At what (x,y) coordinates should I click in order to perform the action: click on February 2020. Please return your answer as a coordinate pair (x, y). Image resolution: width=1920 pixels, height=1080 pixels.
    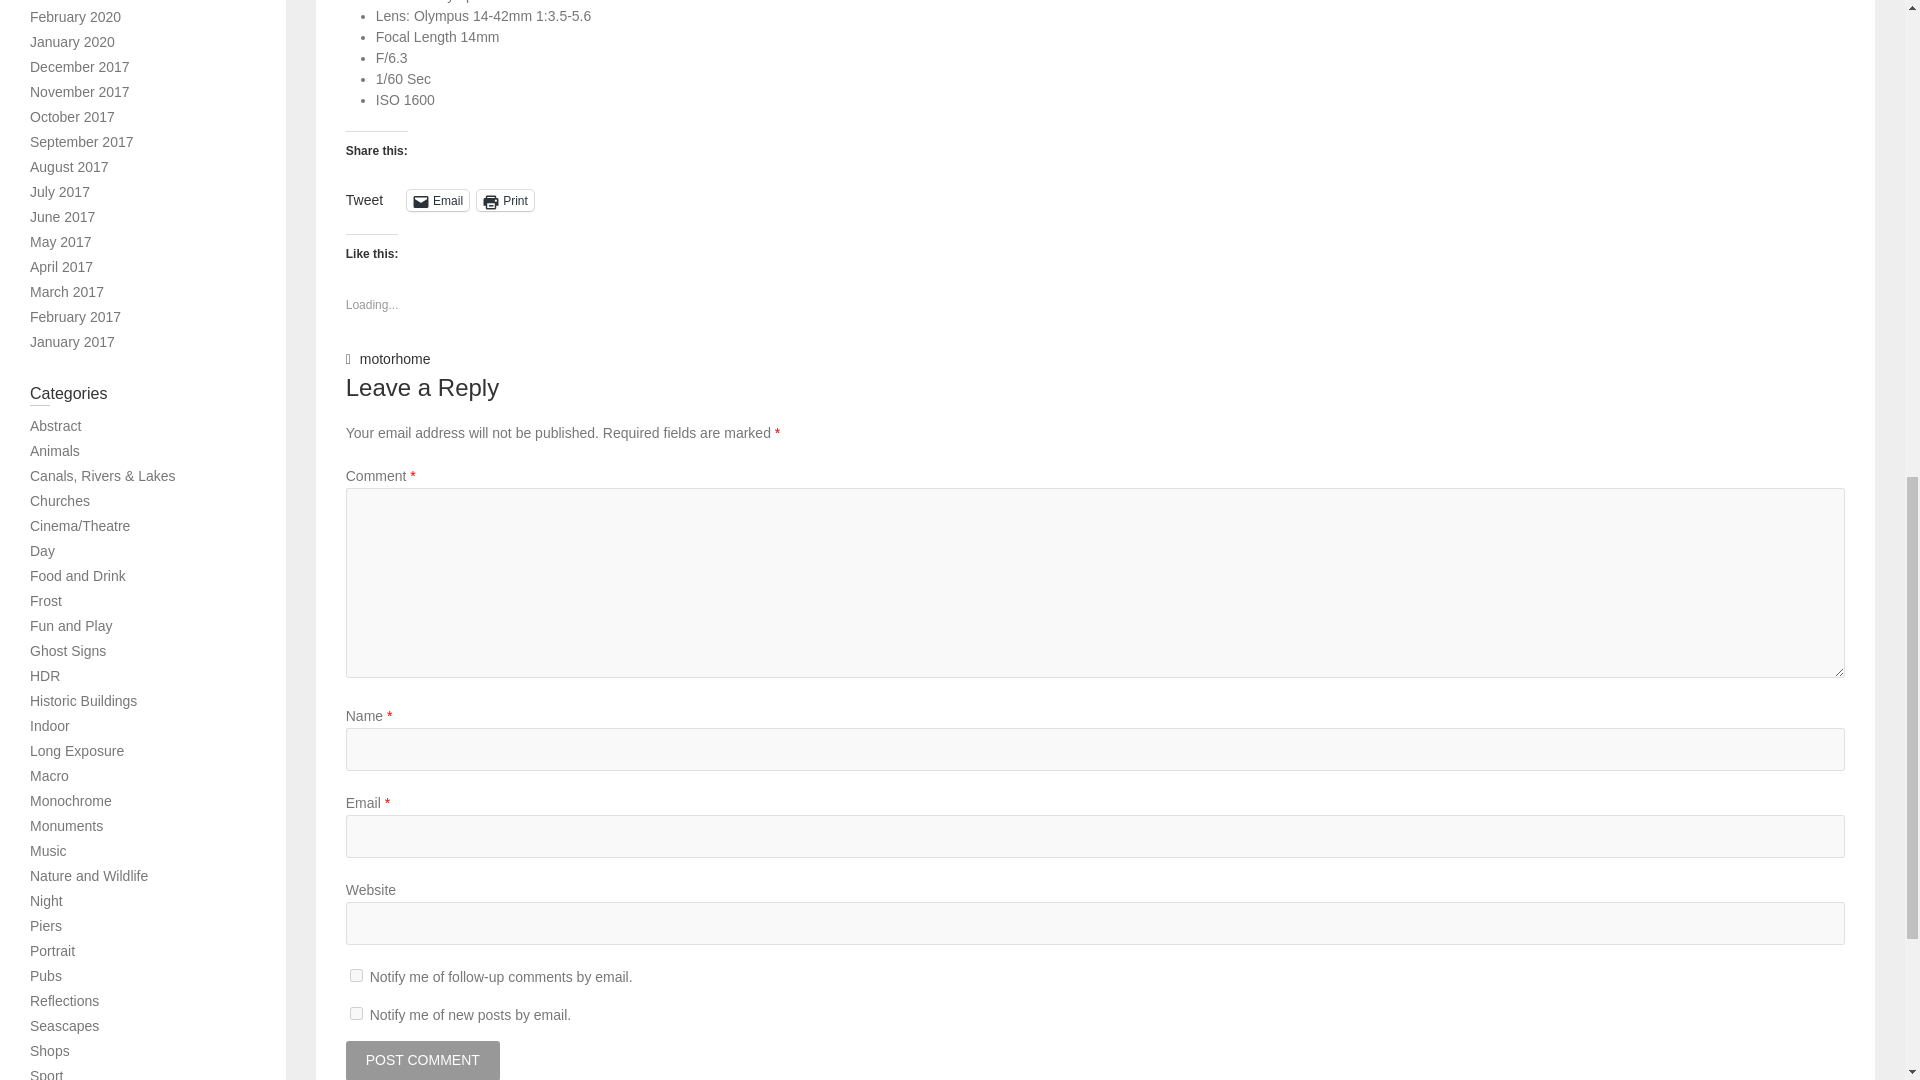
    Looking at the image, I should click on (75, 16).